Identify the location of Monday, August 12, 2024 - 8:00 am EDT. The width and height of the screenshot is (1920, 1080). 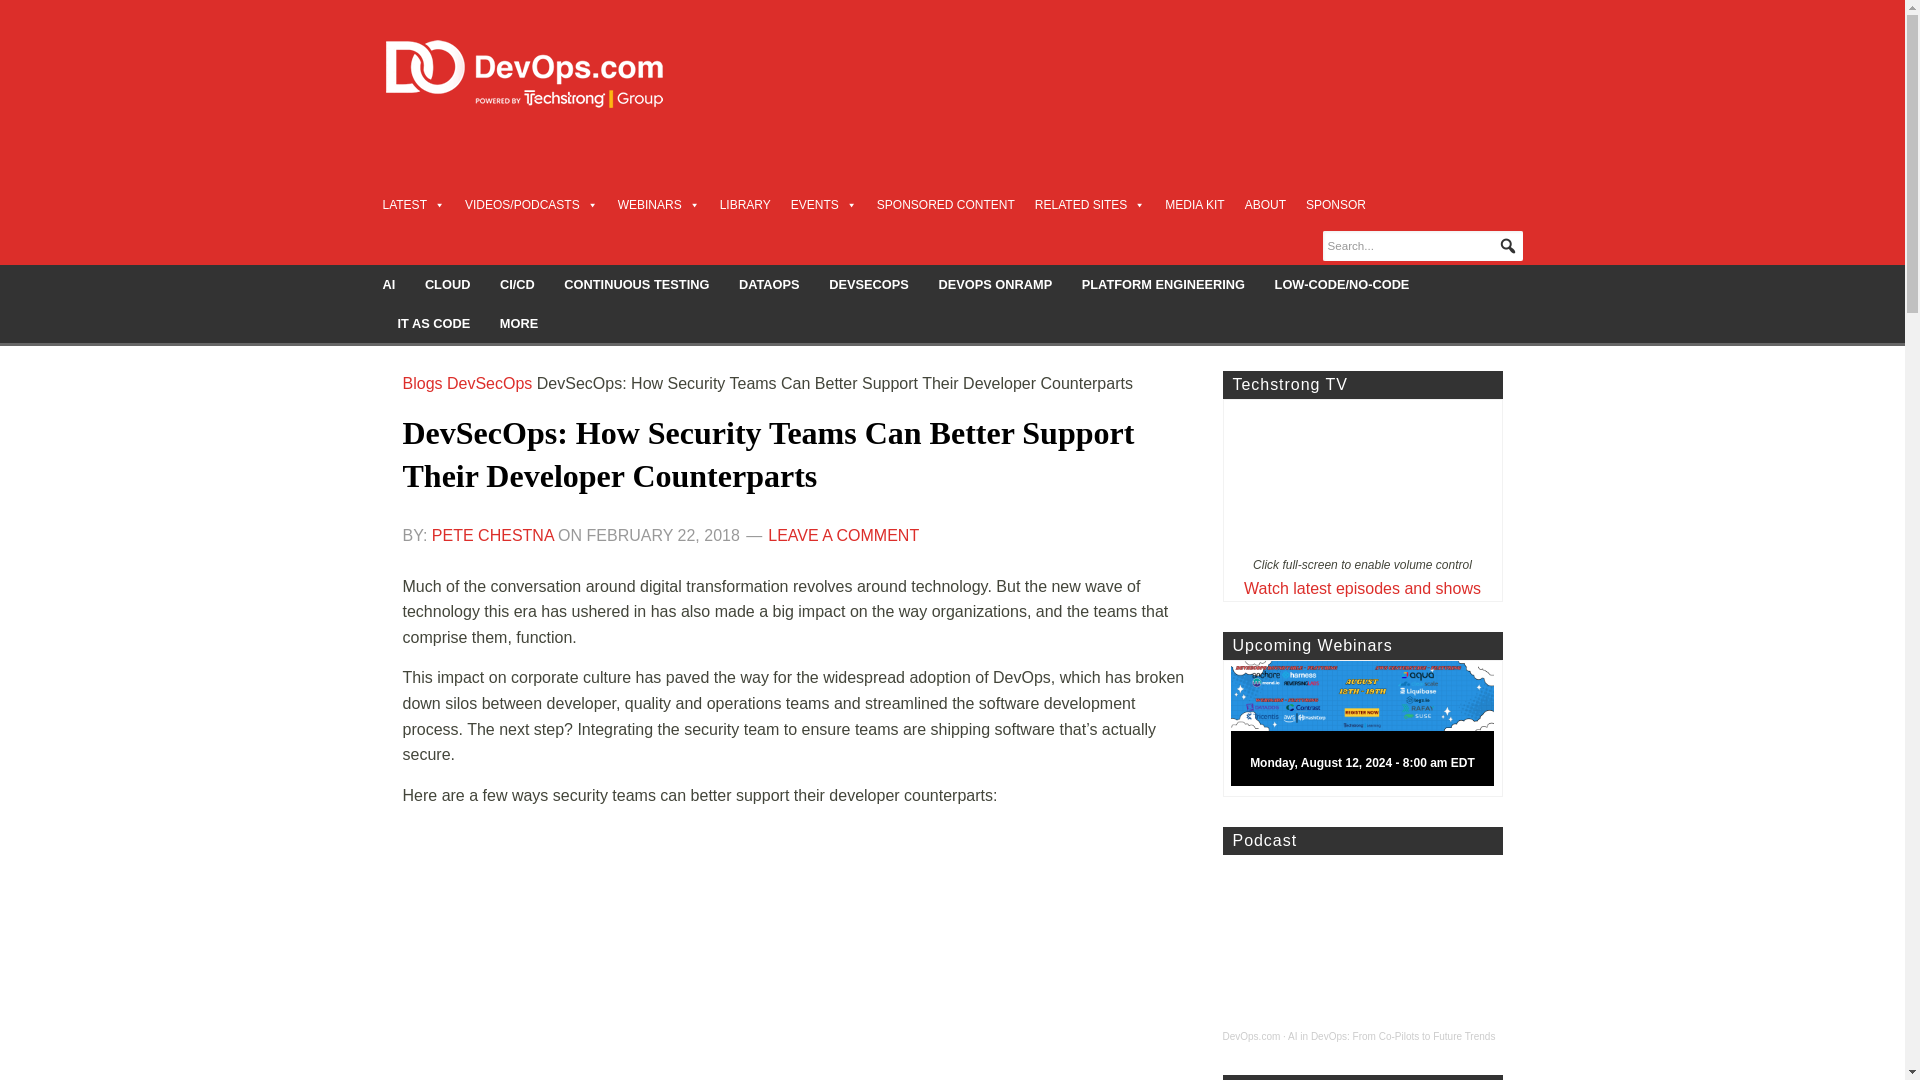
(1370, 728).